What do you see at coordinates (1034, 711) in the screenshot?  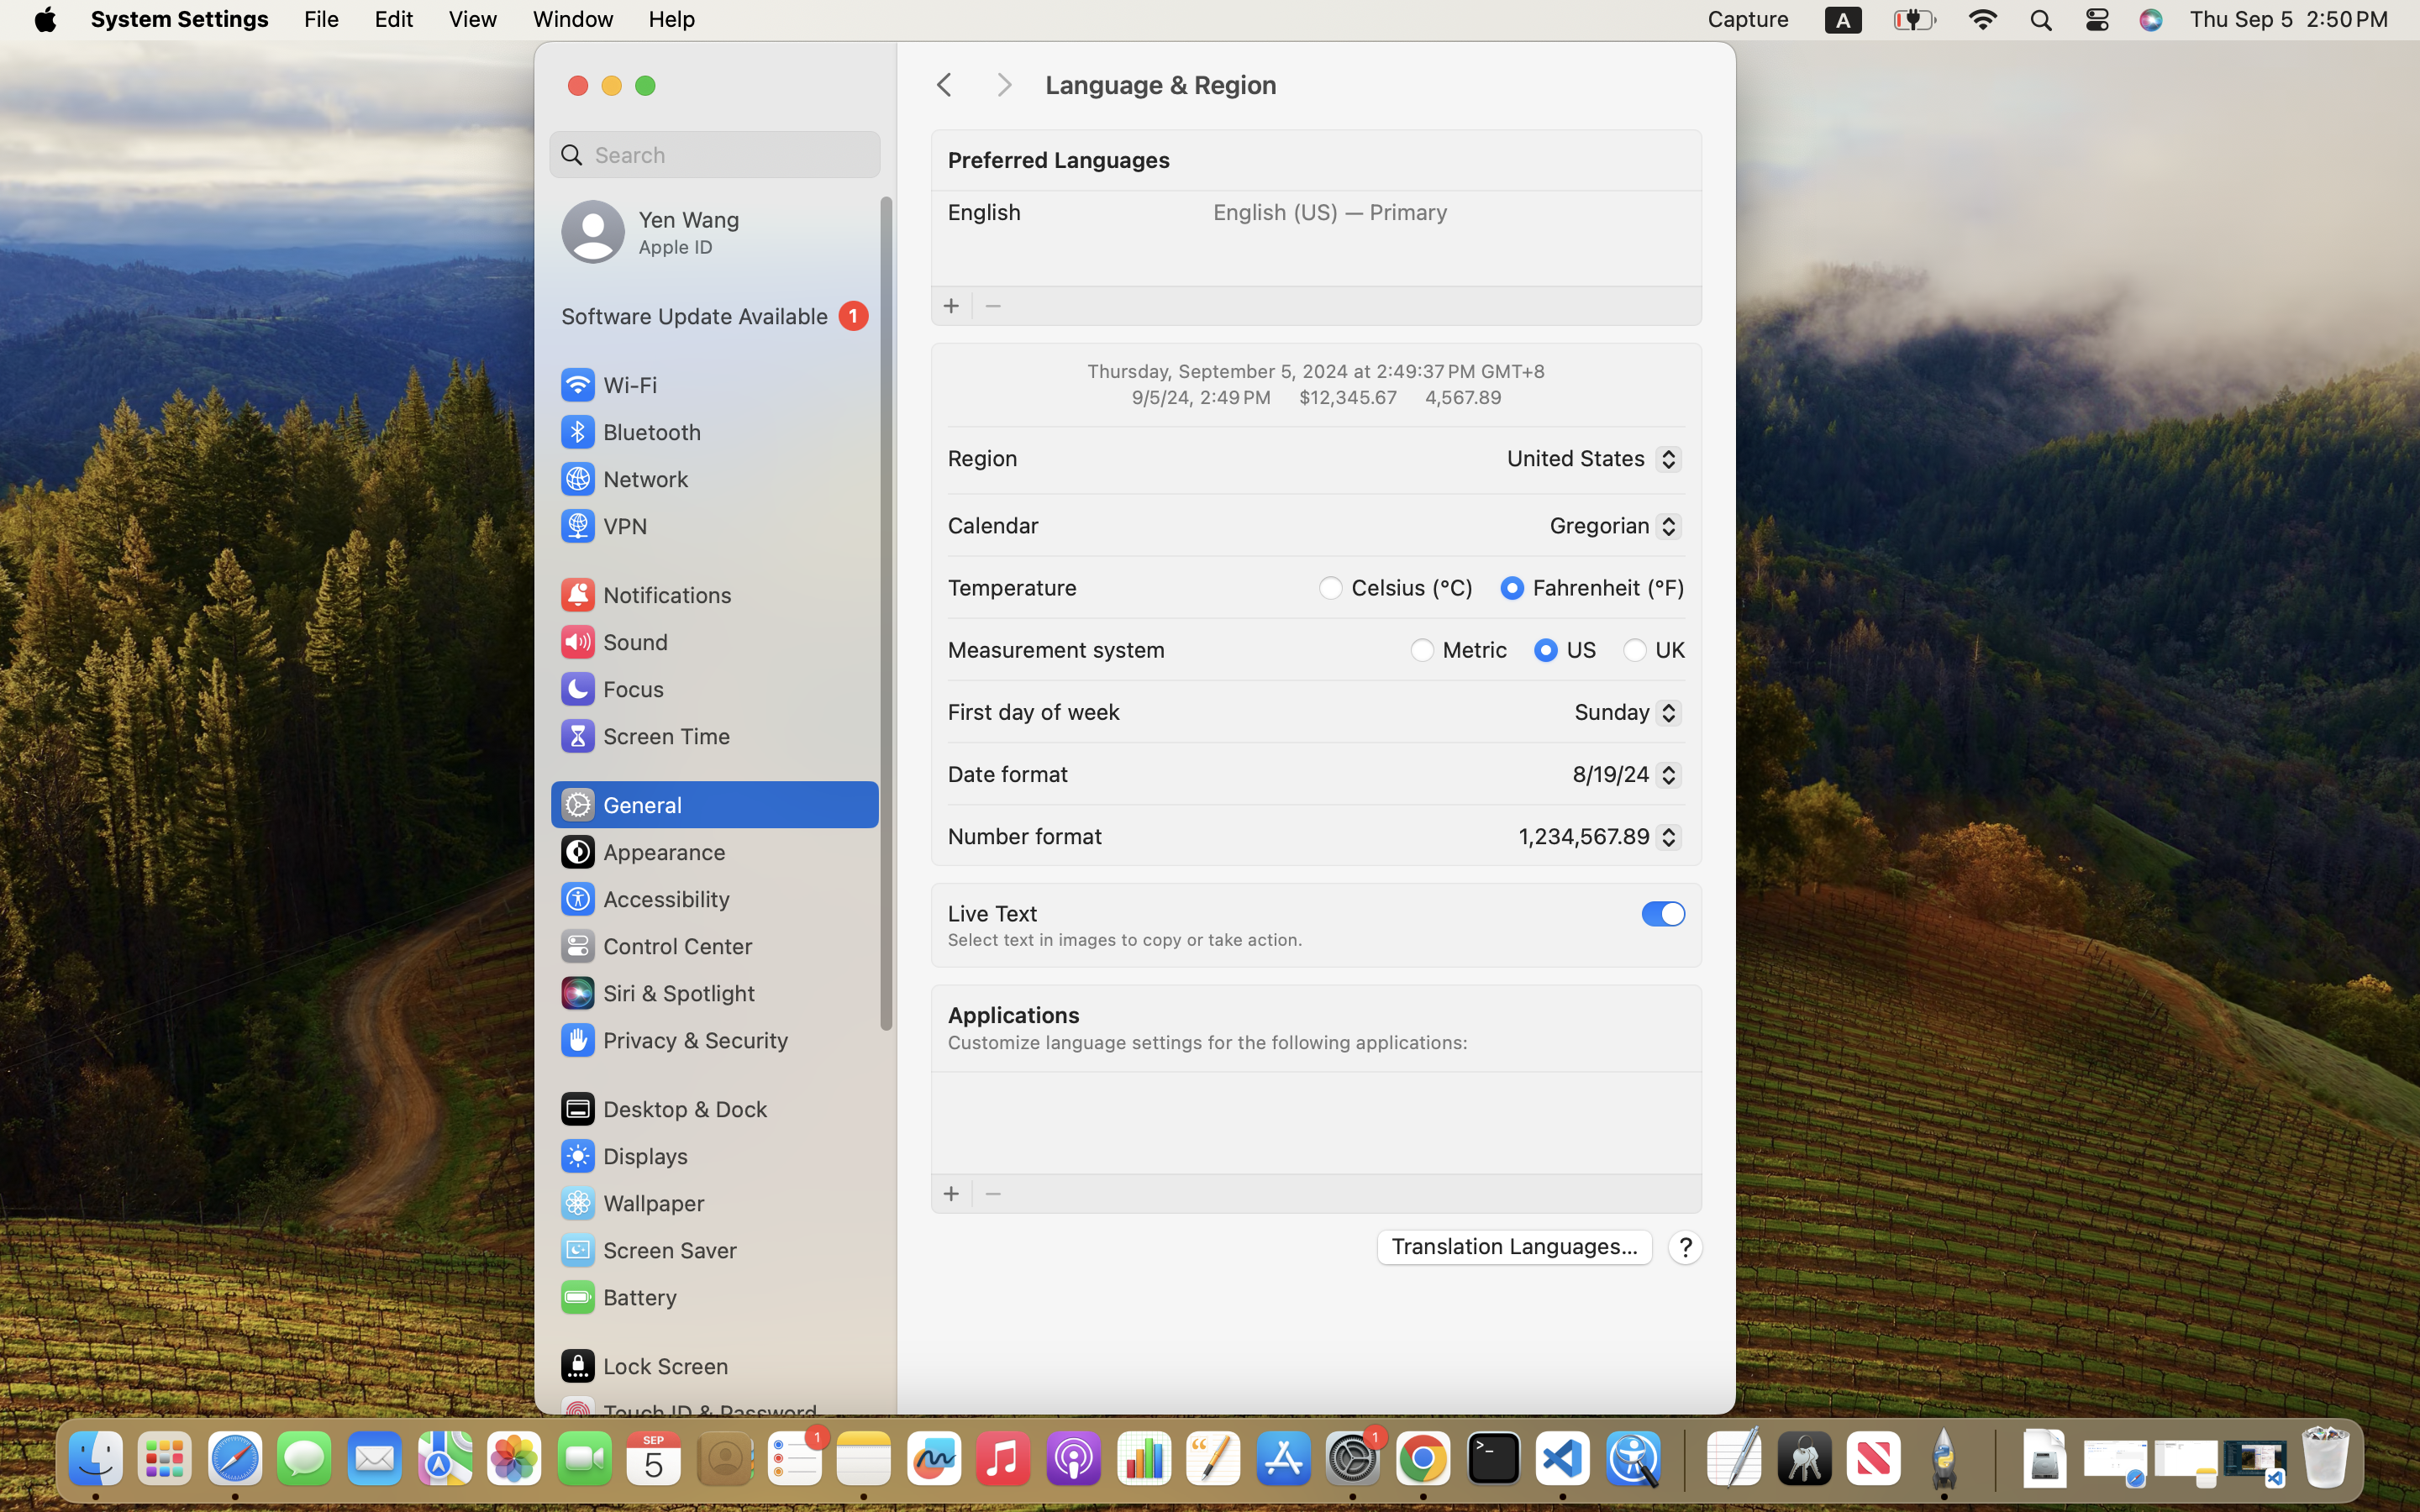 I see `First day of week` at bounding box center [1034, 711].